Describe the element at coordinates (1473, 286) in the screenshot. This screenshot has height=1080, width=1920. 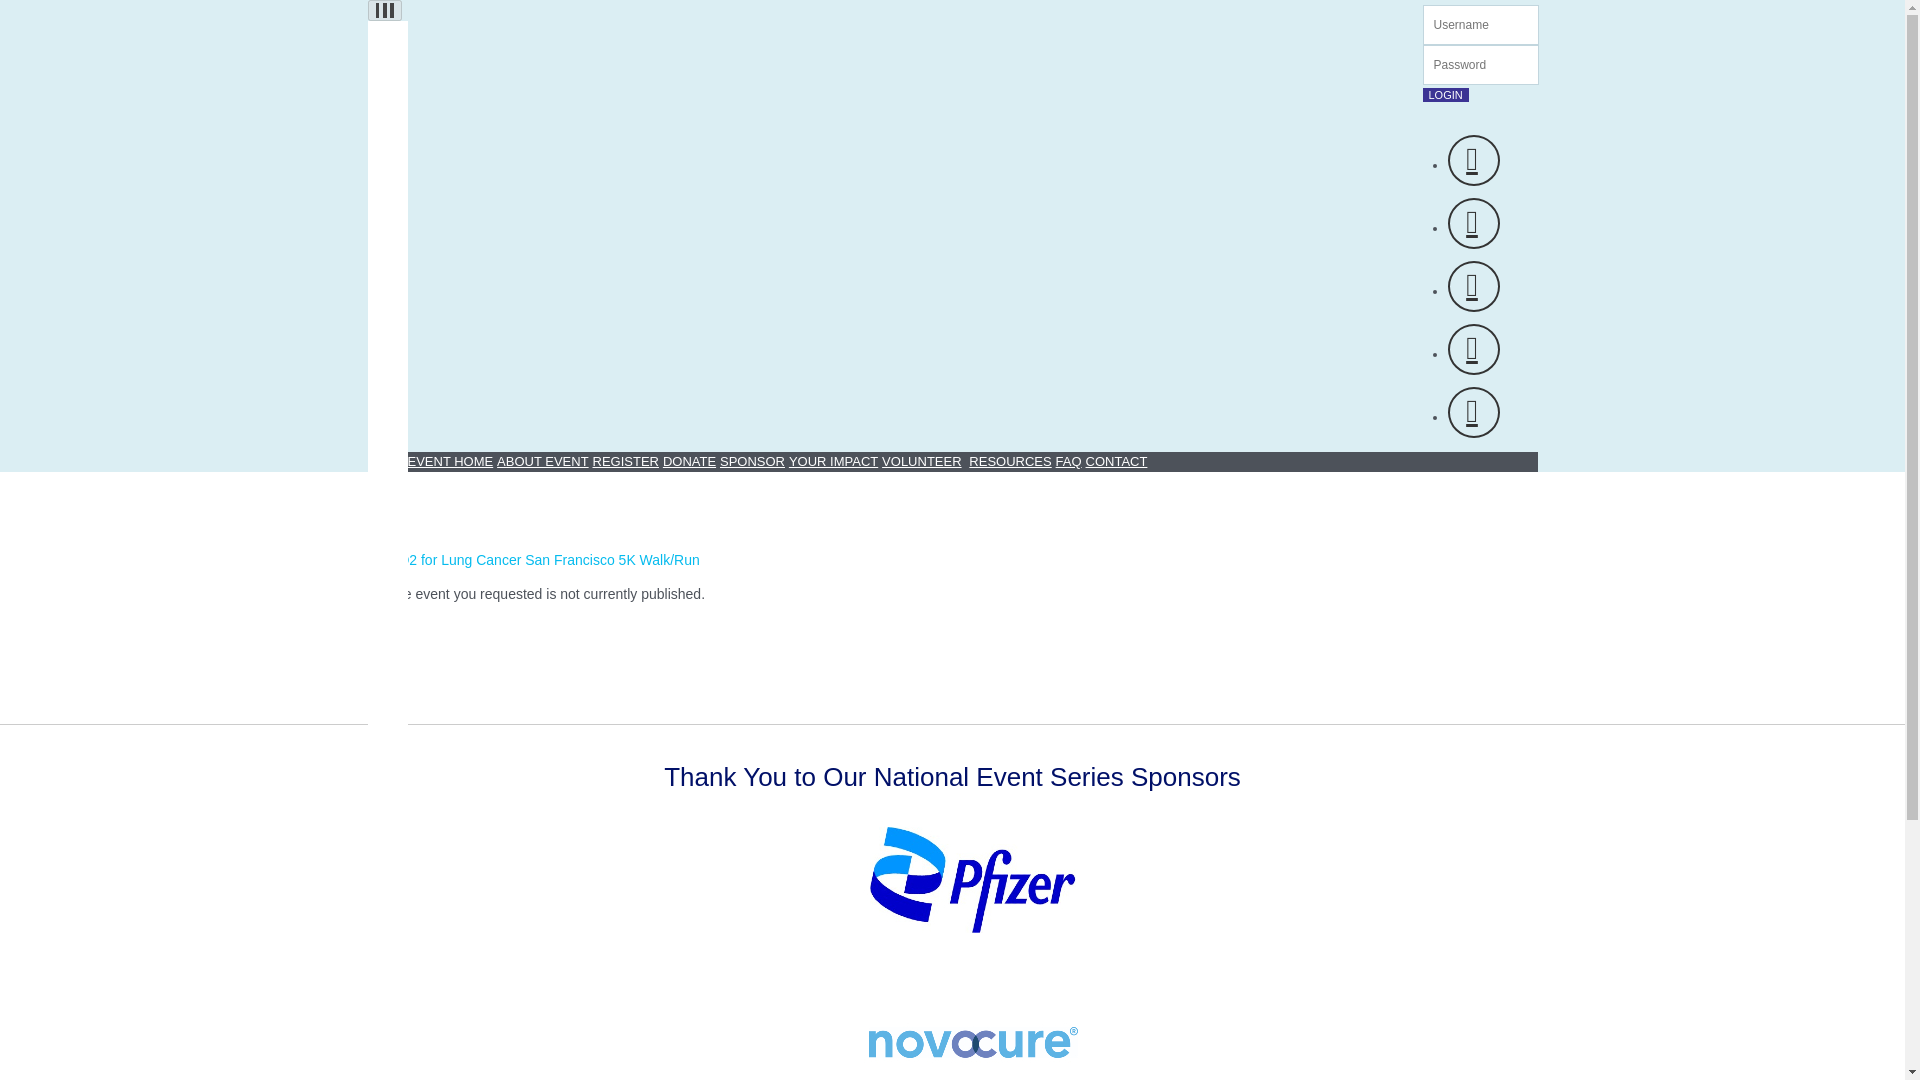
I see `SPONSOR` at that location.